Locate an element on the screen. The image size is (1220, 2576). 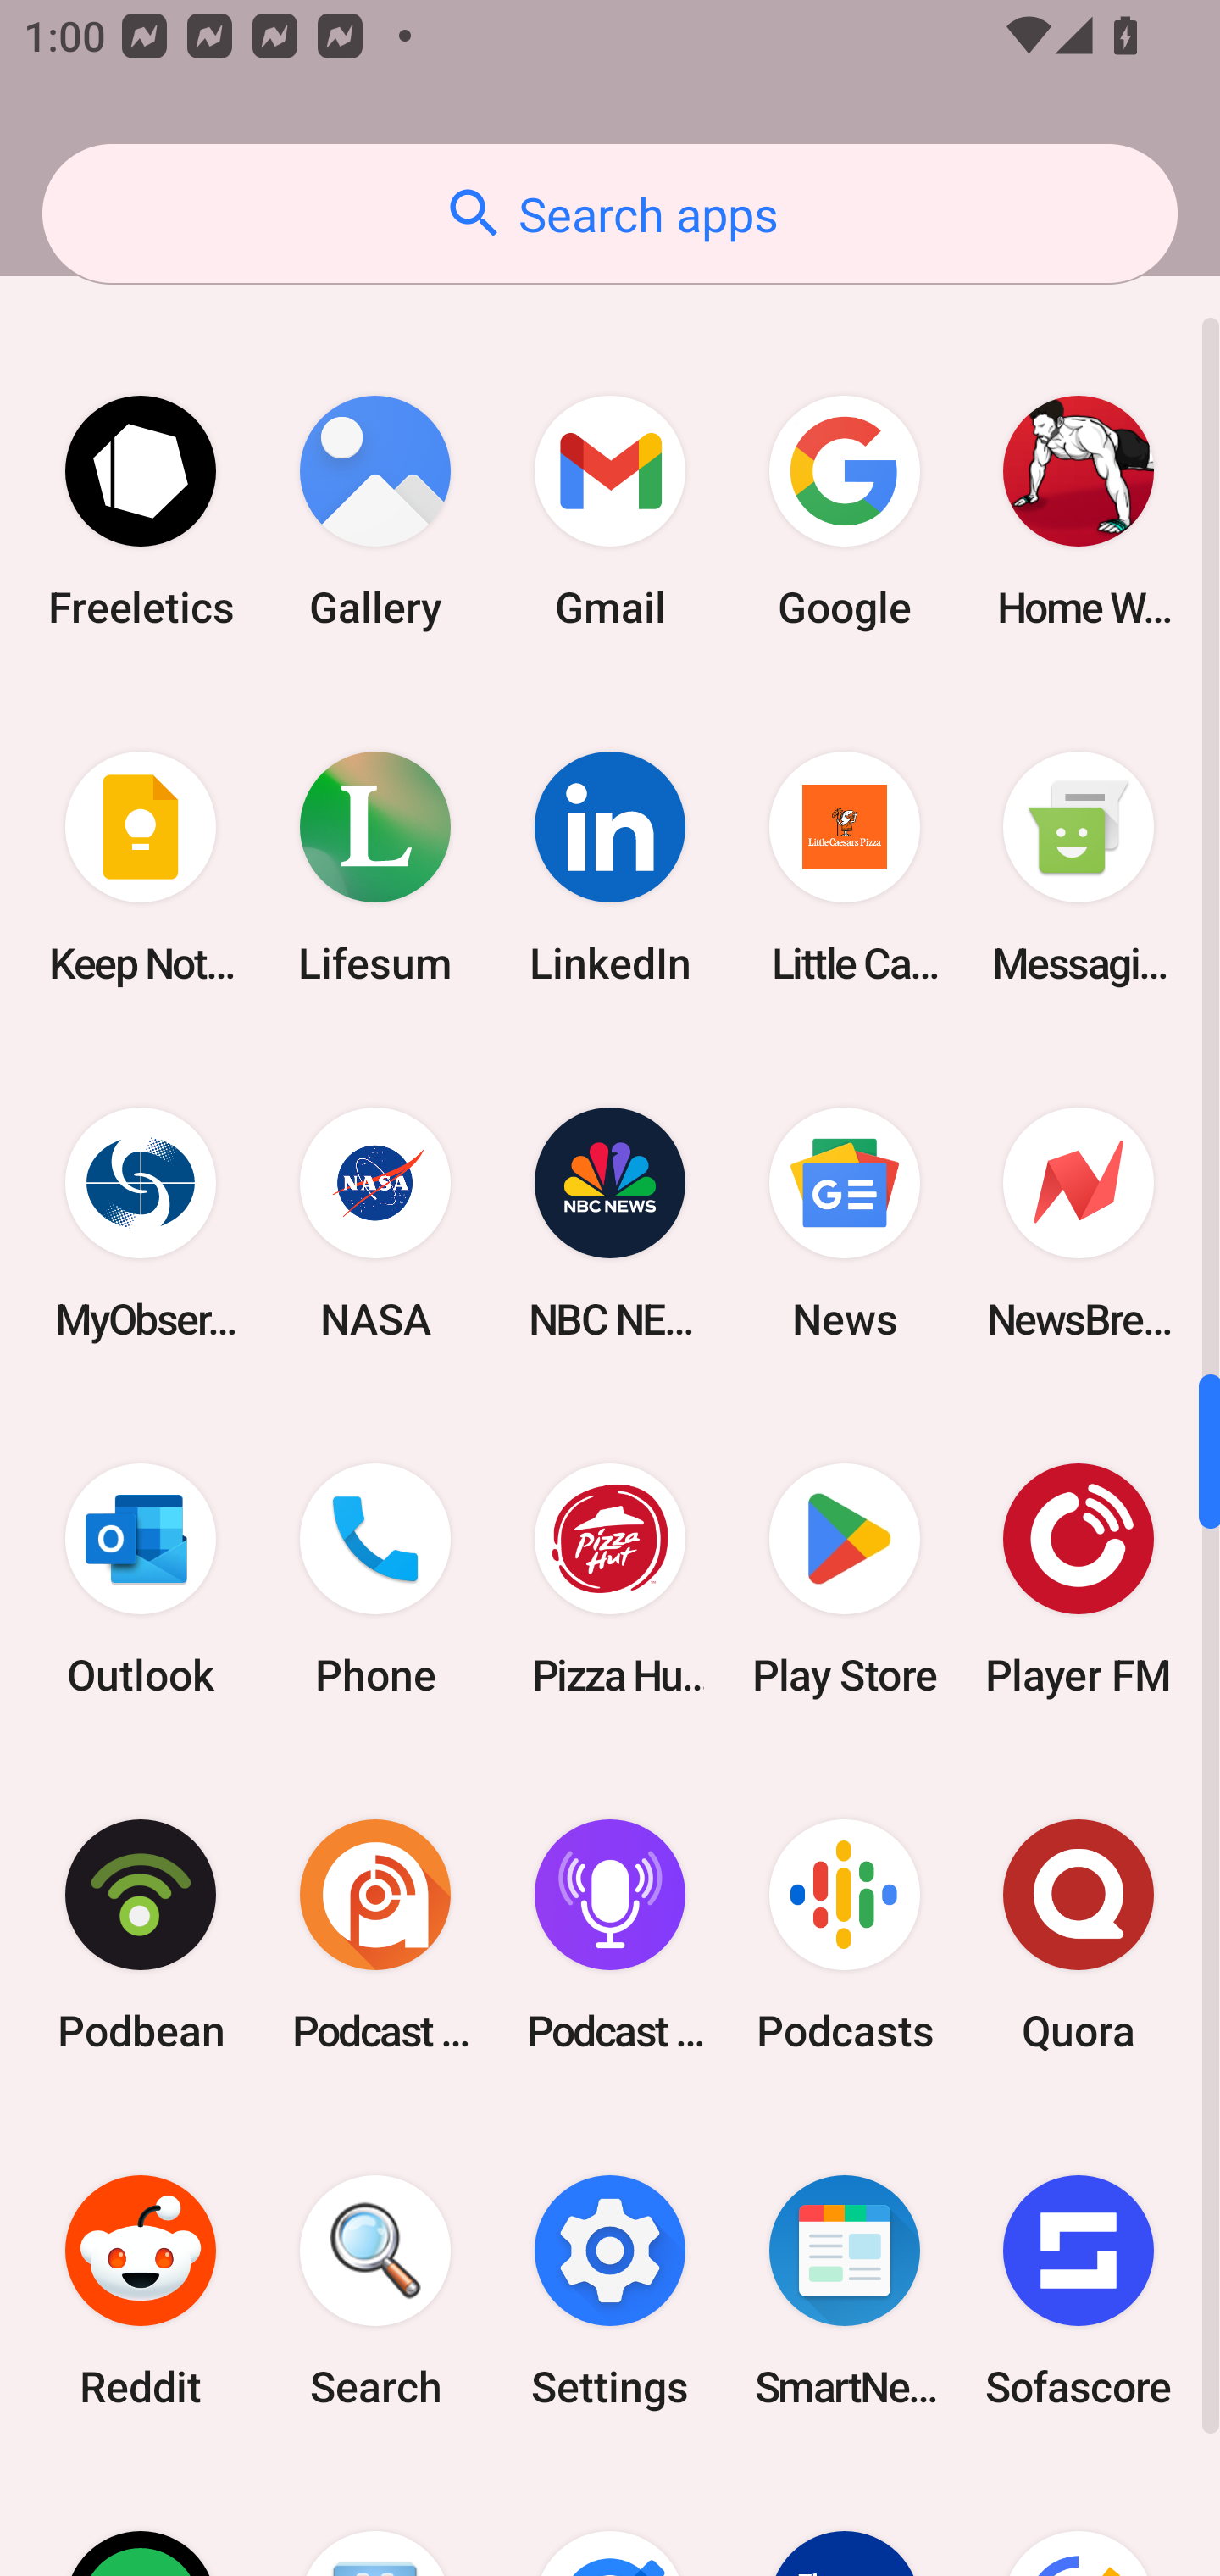
Player FM is located at coordinates (1079, 1579).